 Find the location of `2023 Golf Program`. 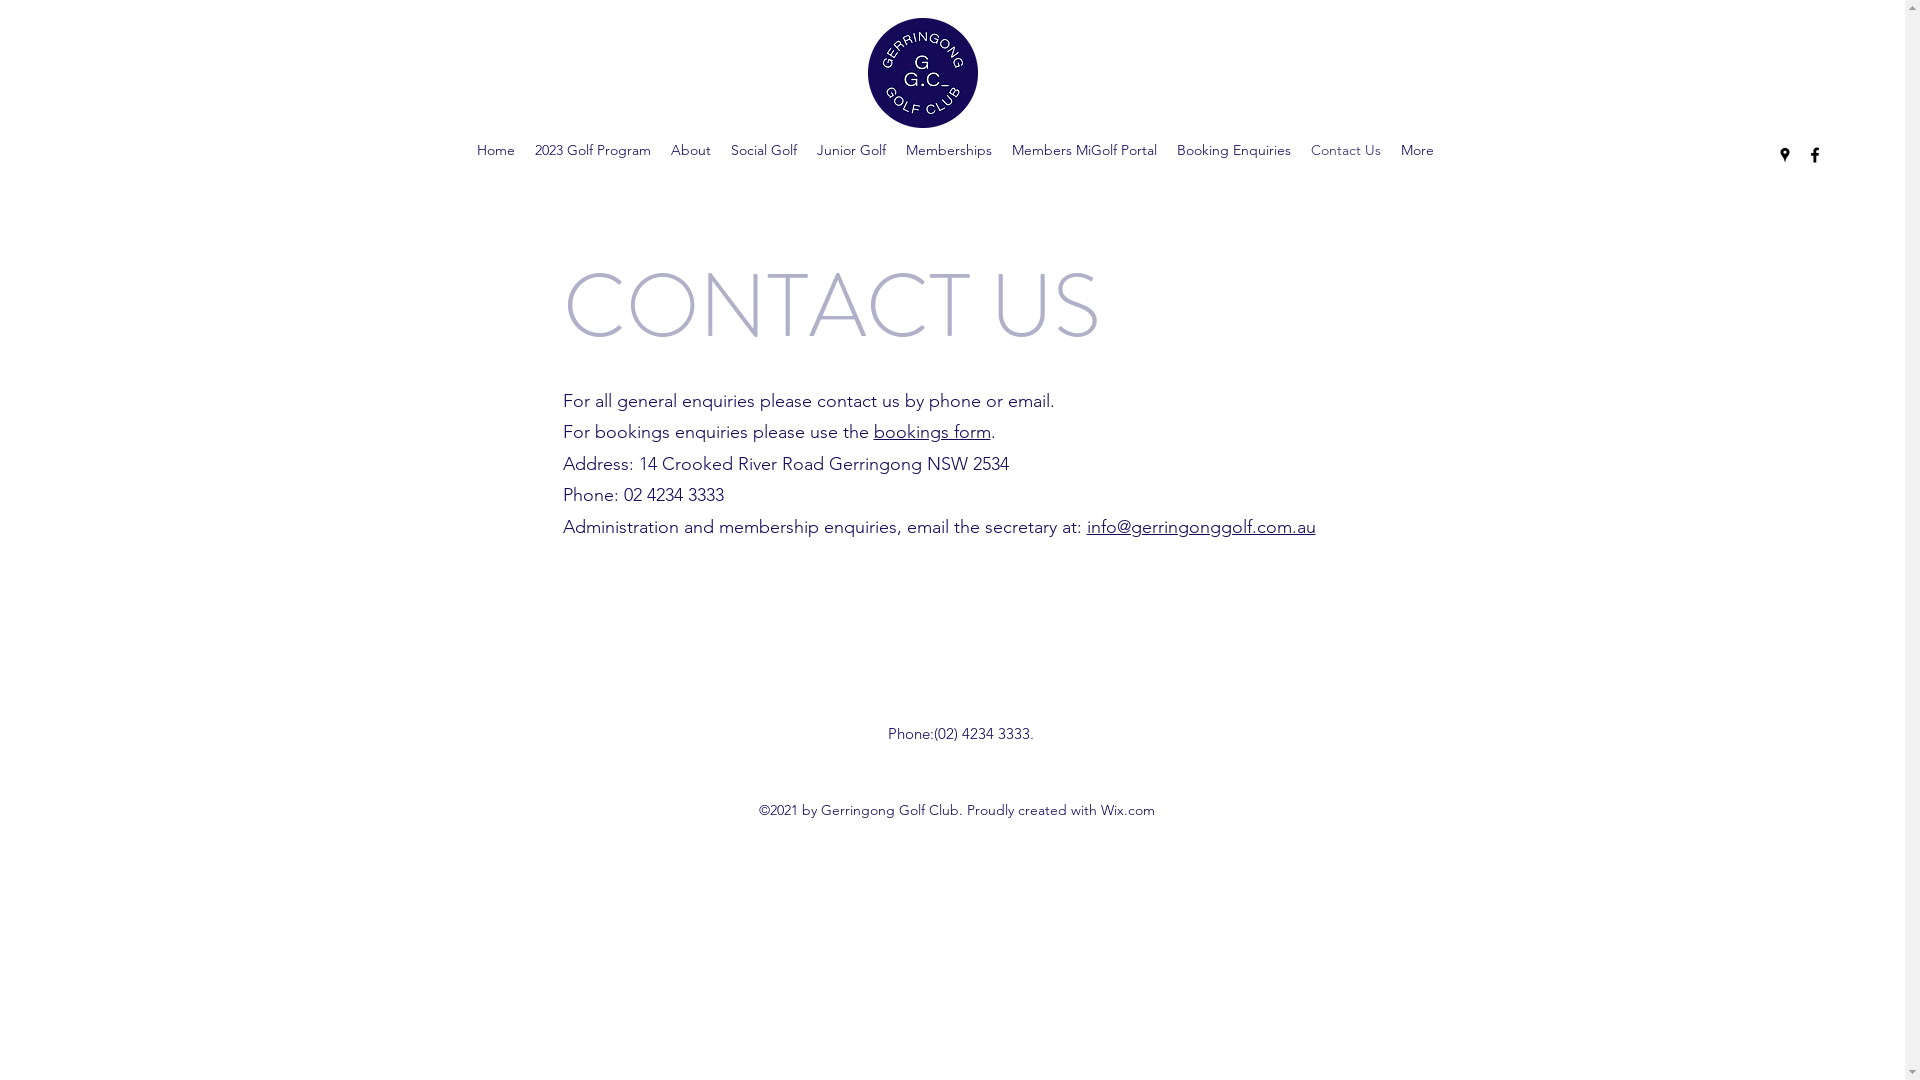

2023 Golf Program is located at coordinates (593, 150).